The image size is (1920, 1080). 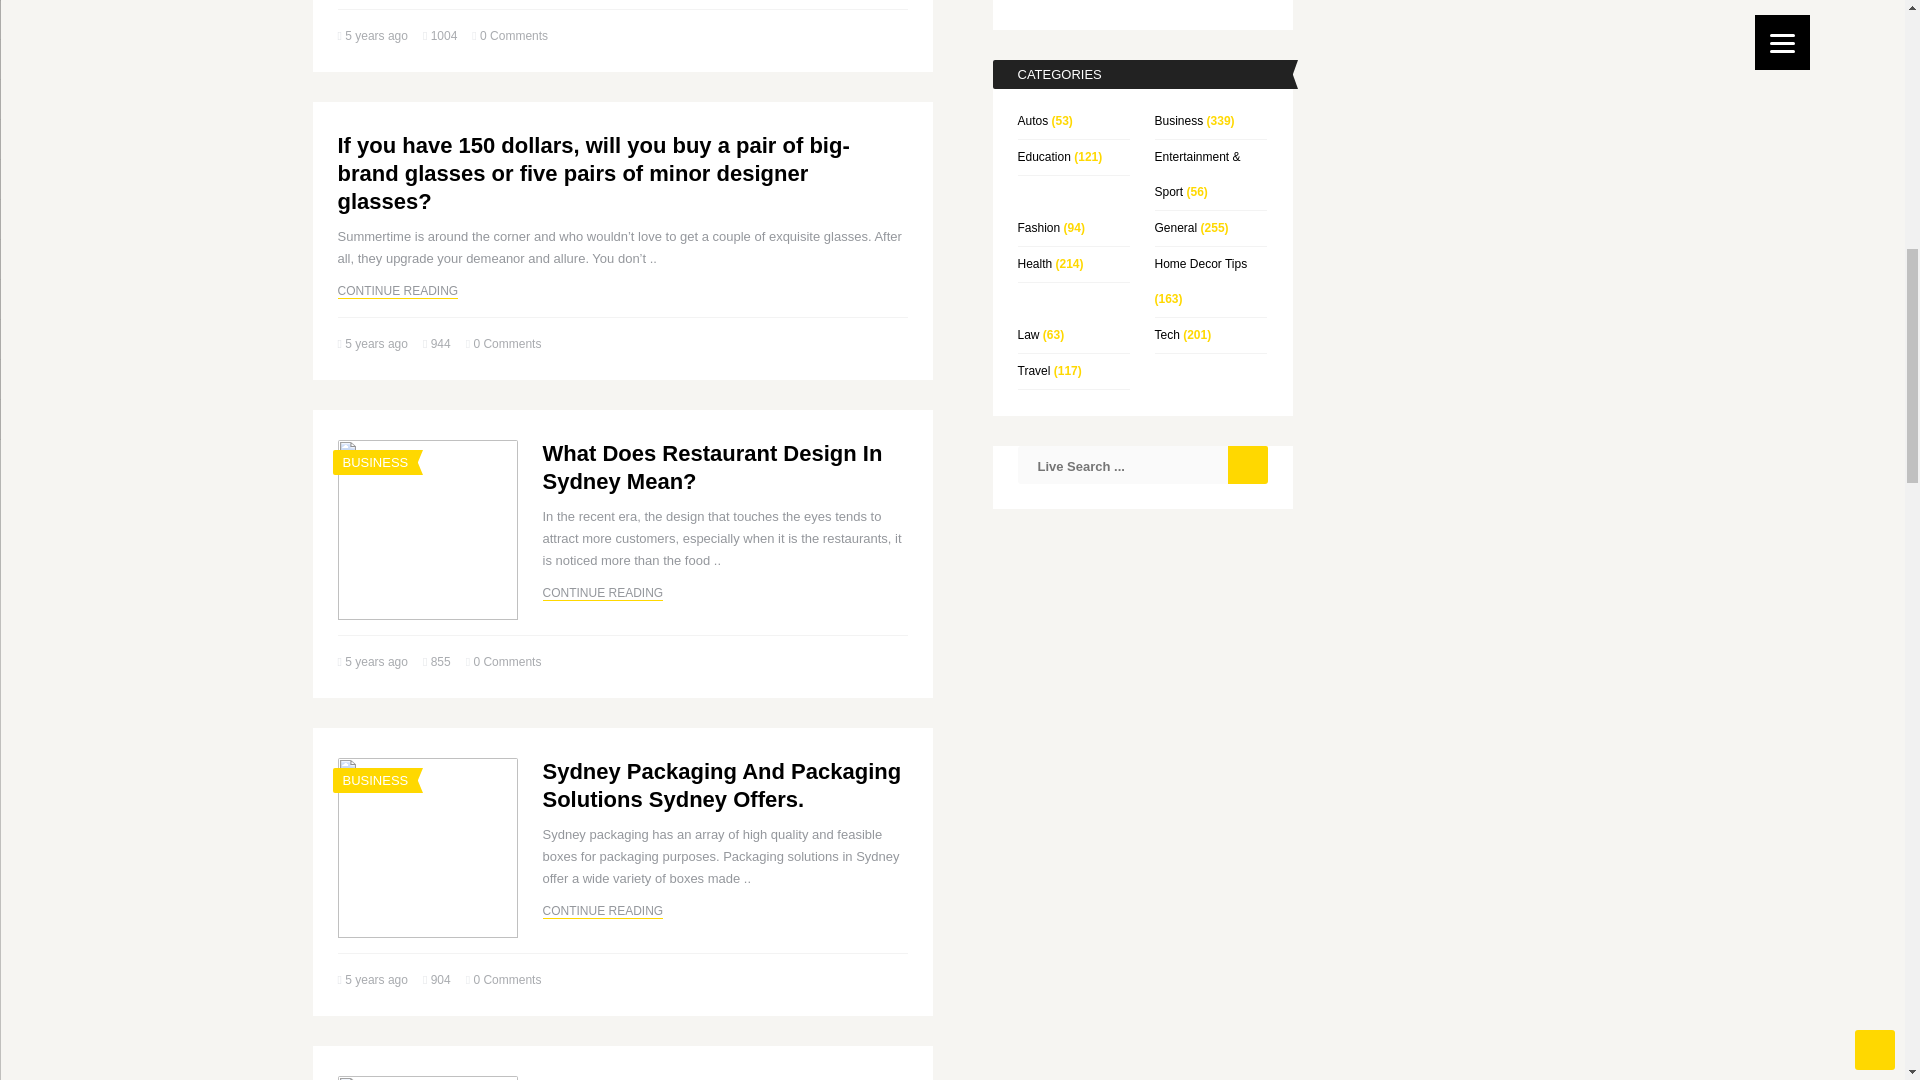 What do you see at coordinates (374, 462) in the screenshot?
I see `View all posts in Business` at bounding box center [374, 462].